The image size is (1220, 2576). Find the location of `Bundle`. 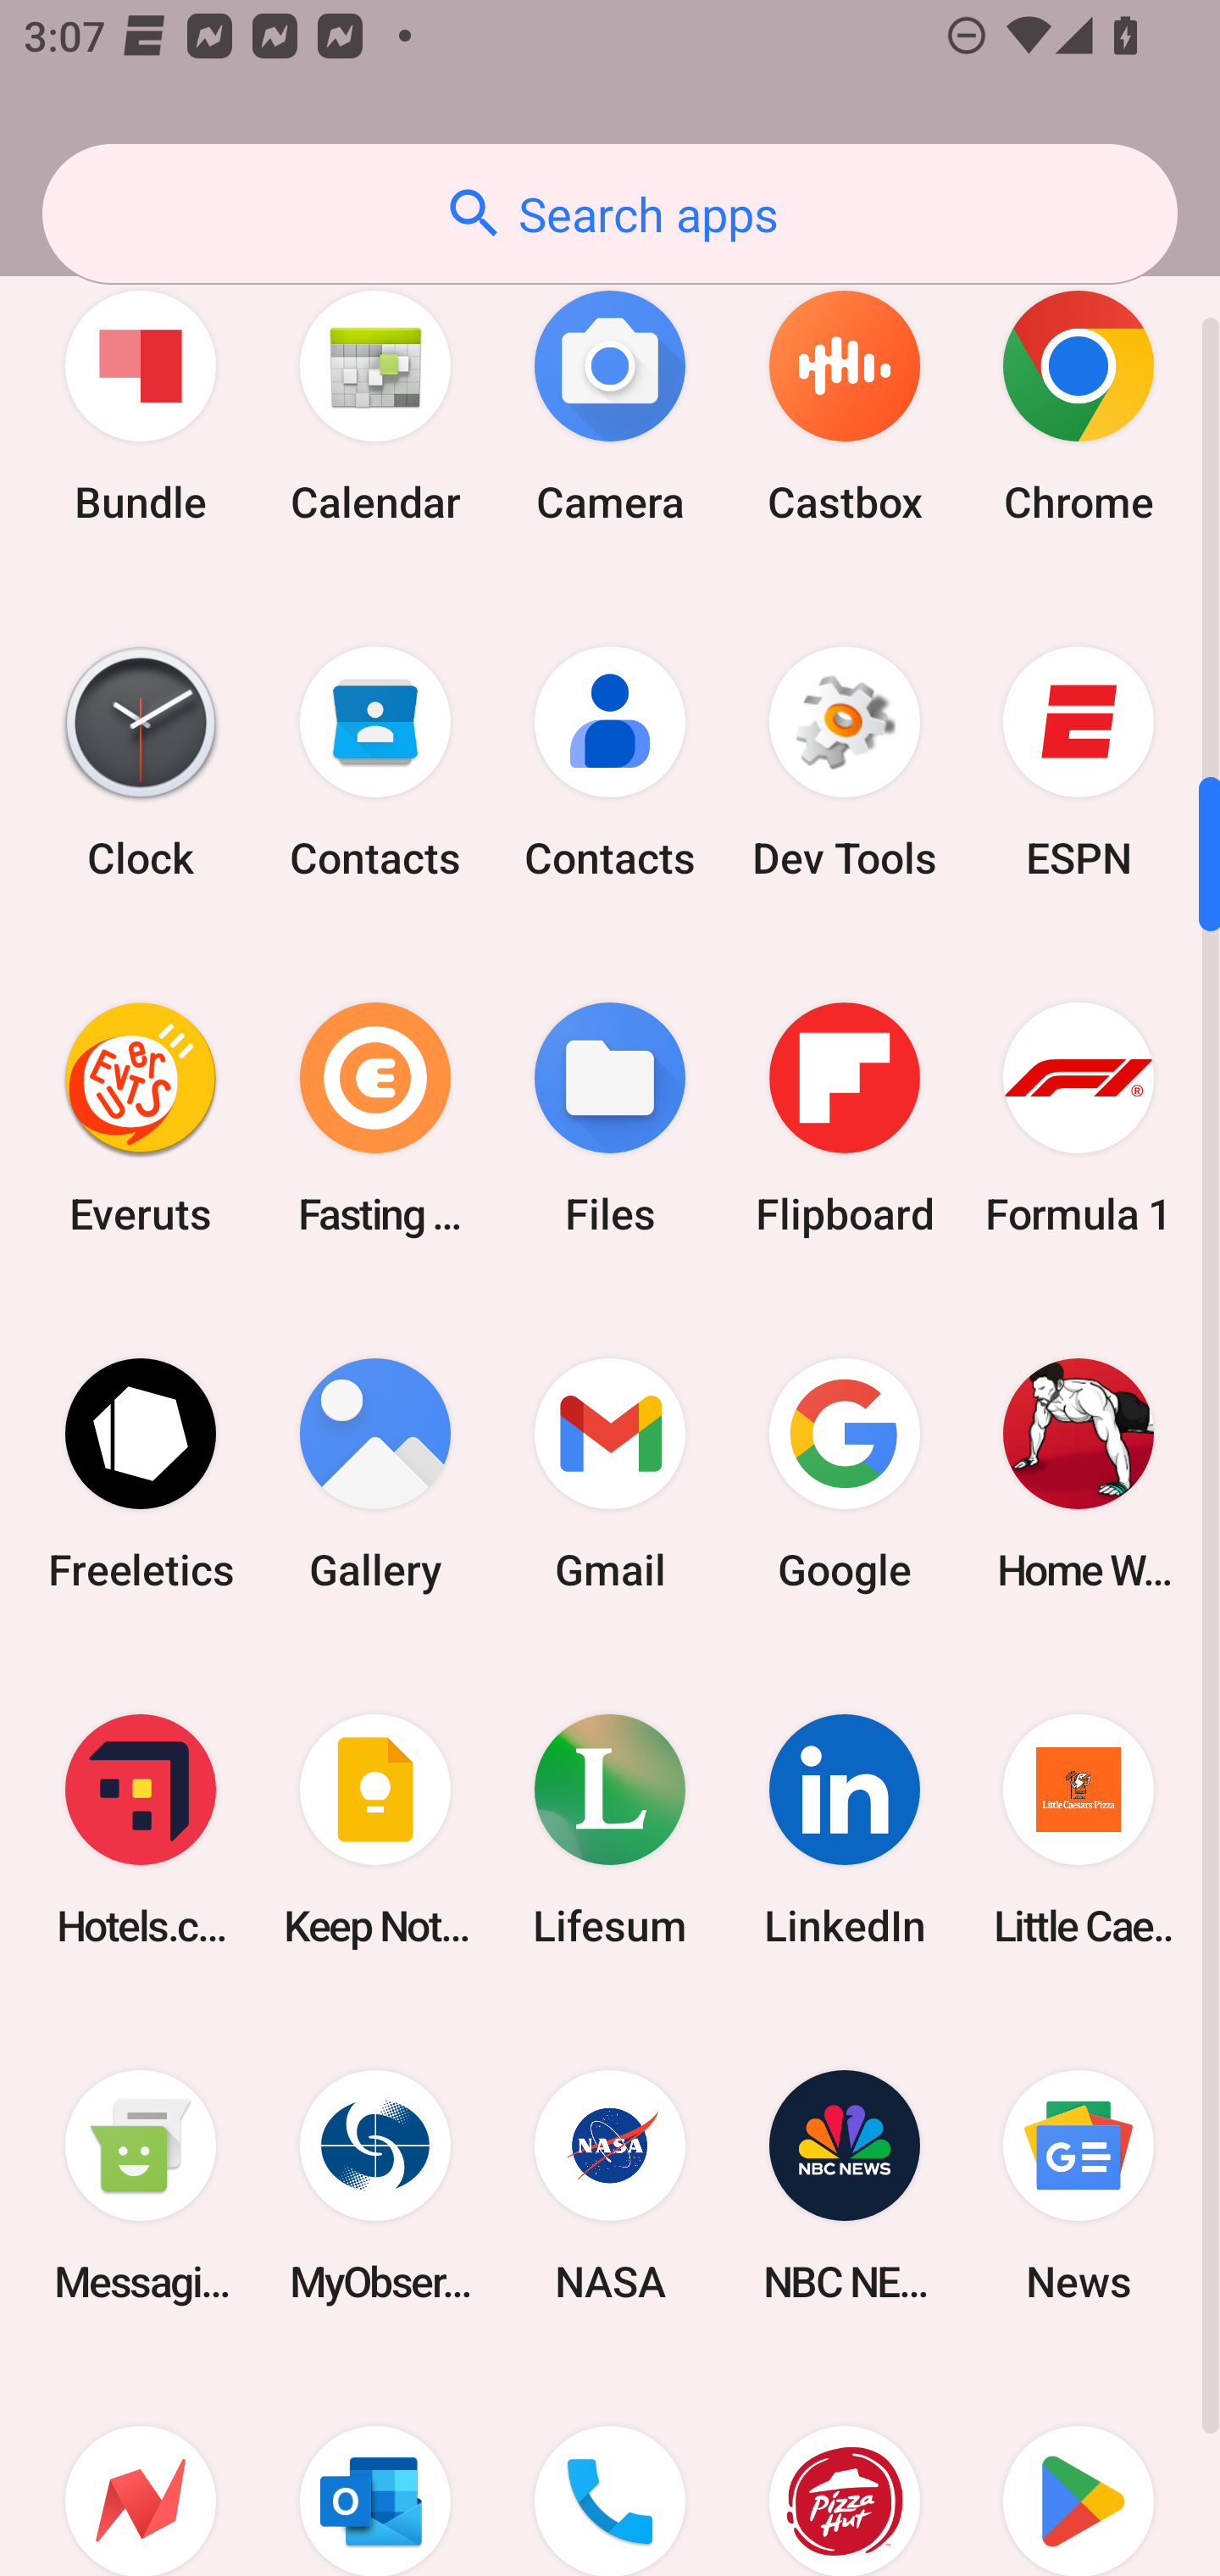

Bundle is located at coordinates (141, 407).